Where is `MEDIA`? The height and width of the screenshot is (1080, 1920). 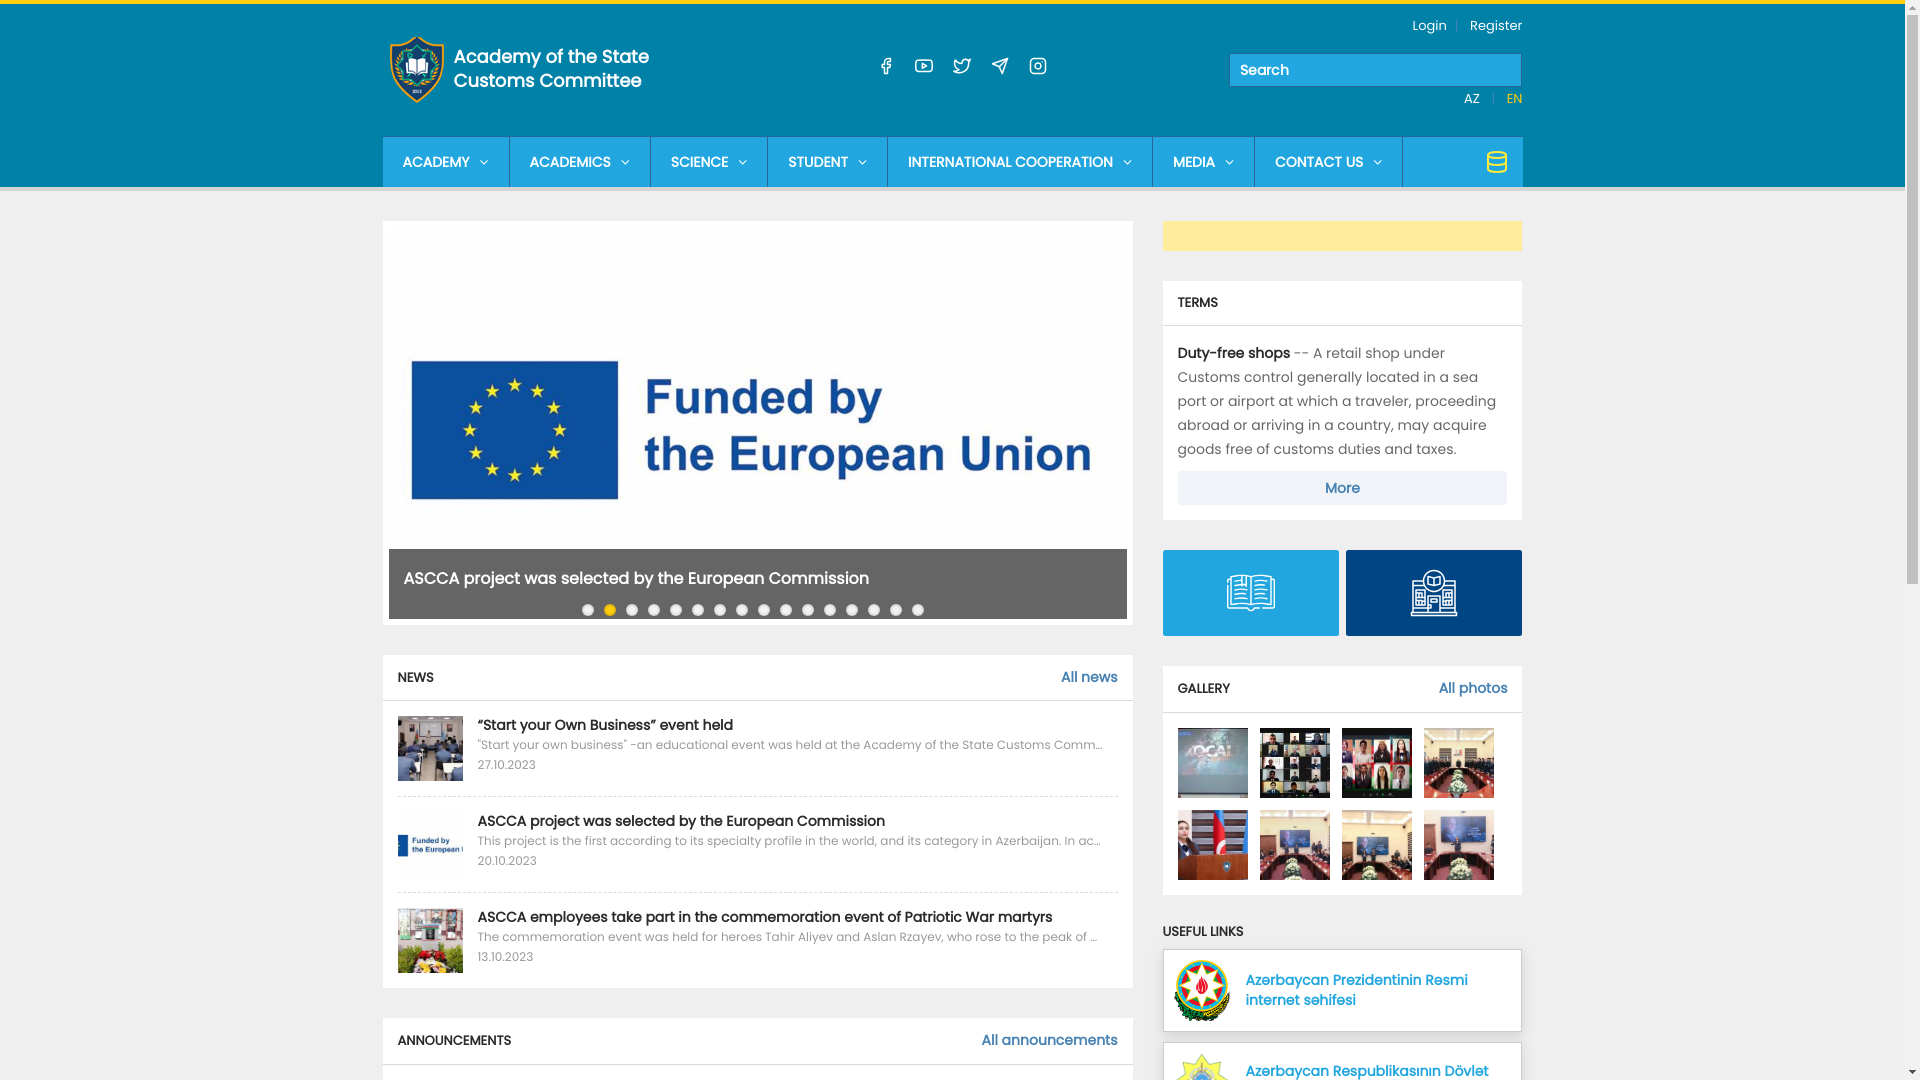 MEDIA is located at coordinates (1204, 162).